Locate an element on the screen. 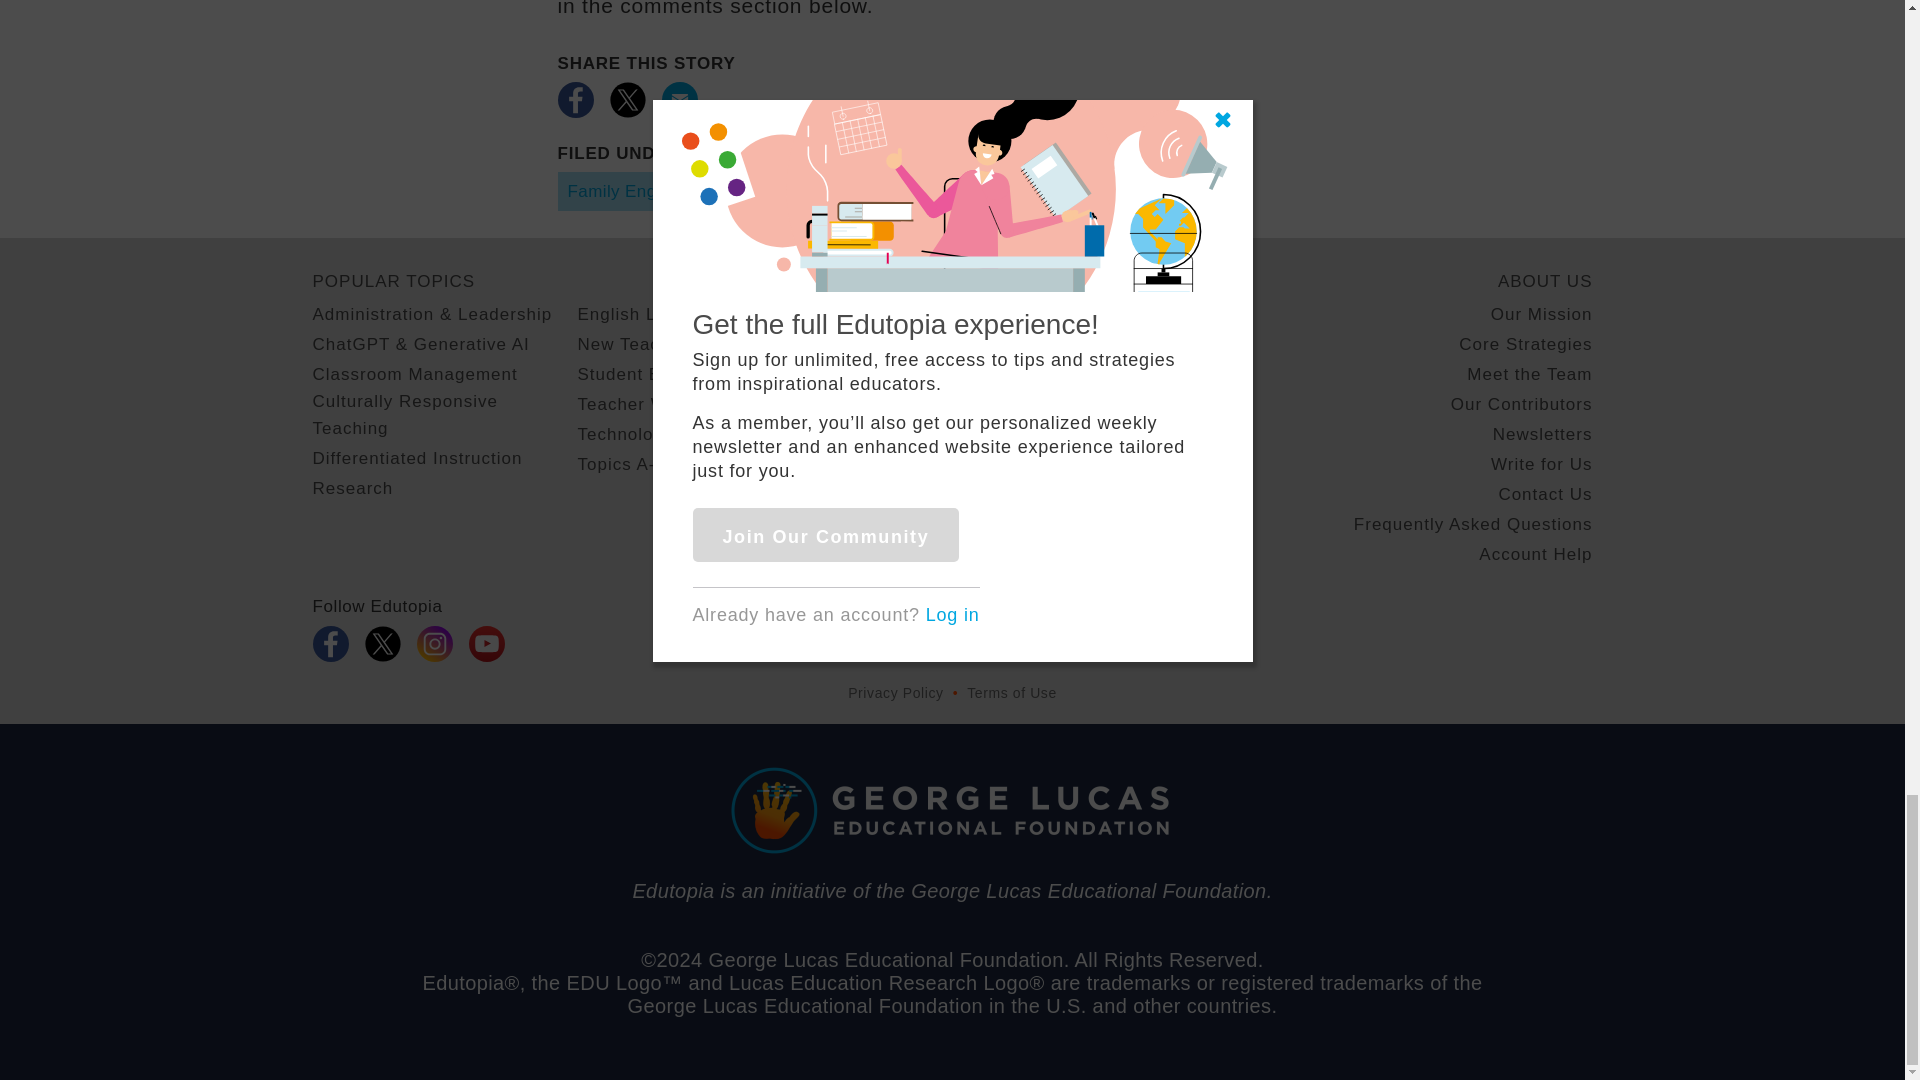  Teacher Wellness is located at coordinates (652, 404).